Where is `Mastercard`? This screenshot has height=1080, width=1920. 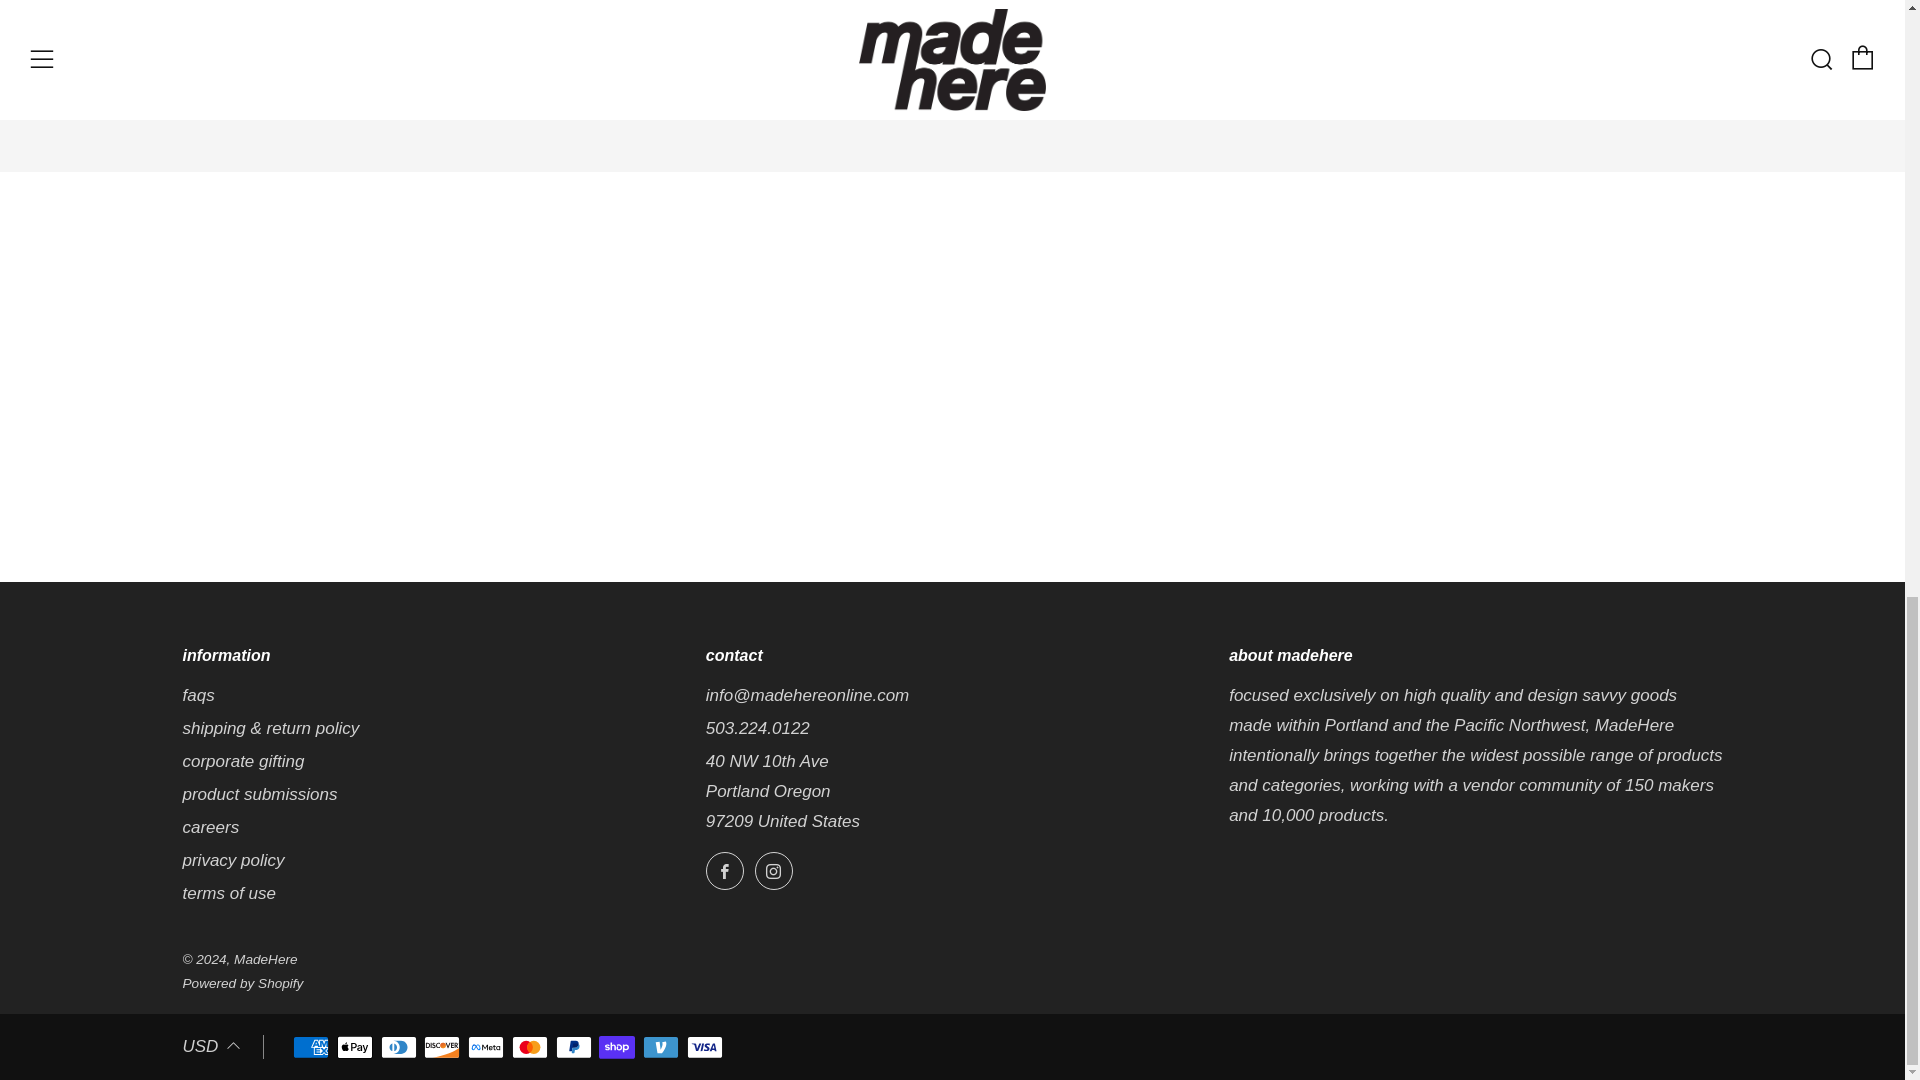 Mastercard is located at coordinates (530, 1048).